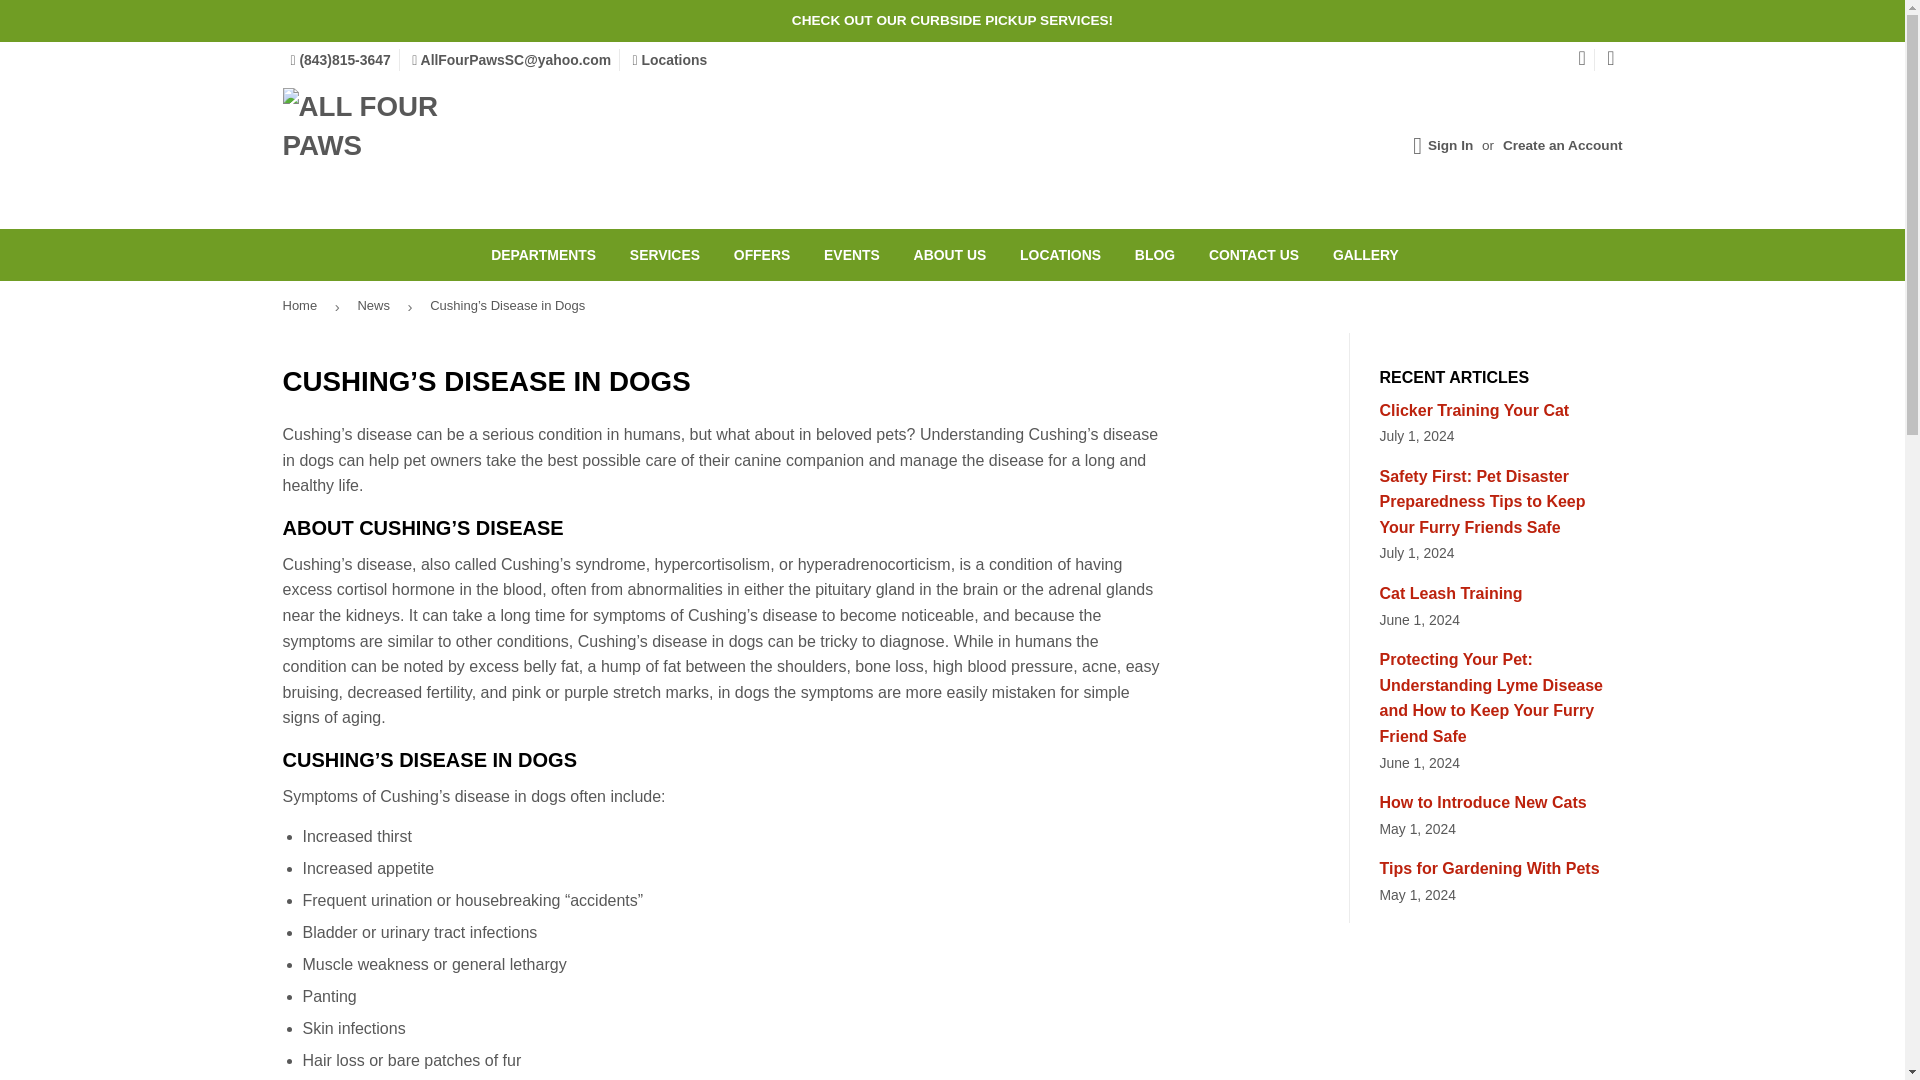  Describe the element at coordinates (950, 254) in the screenshot. I see `ABOUT US` at that location.